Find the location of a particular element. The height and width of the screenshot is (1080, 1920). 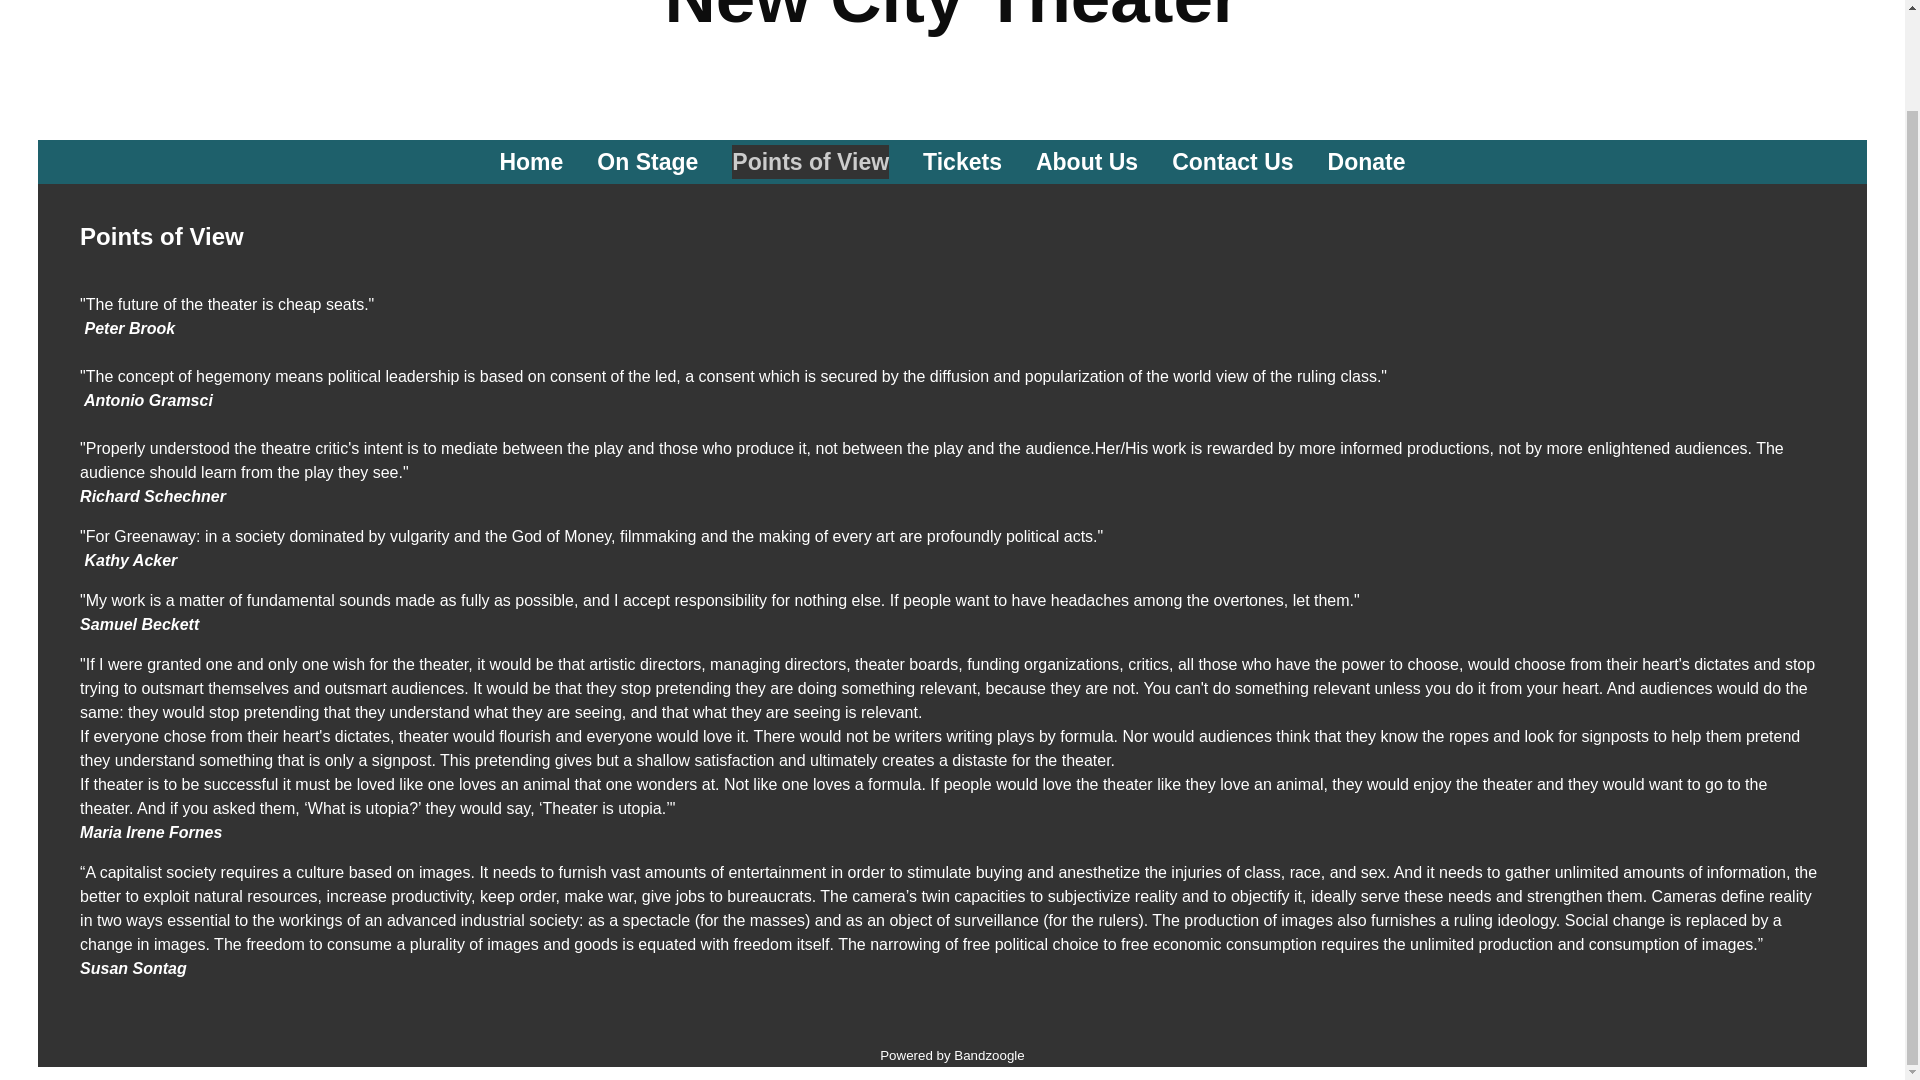

Powered by Bandzoogle is located at coordinates (952, 1054).